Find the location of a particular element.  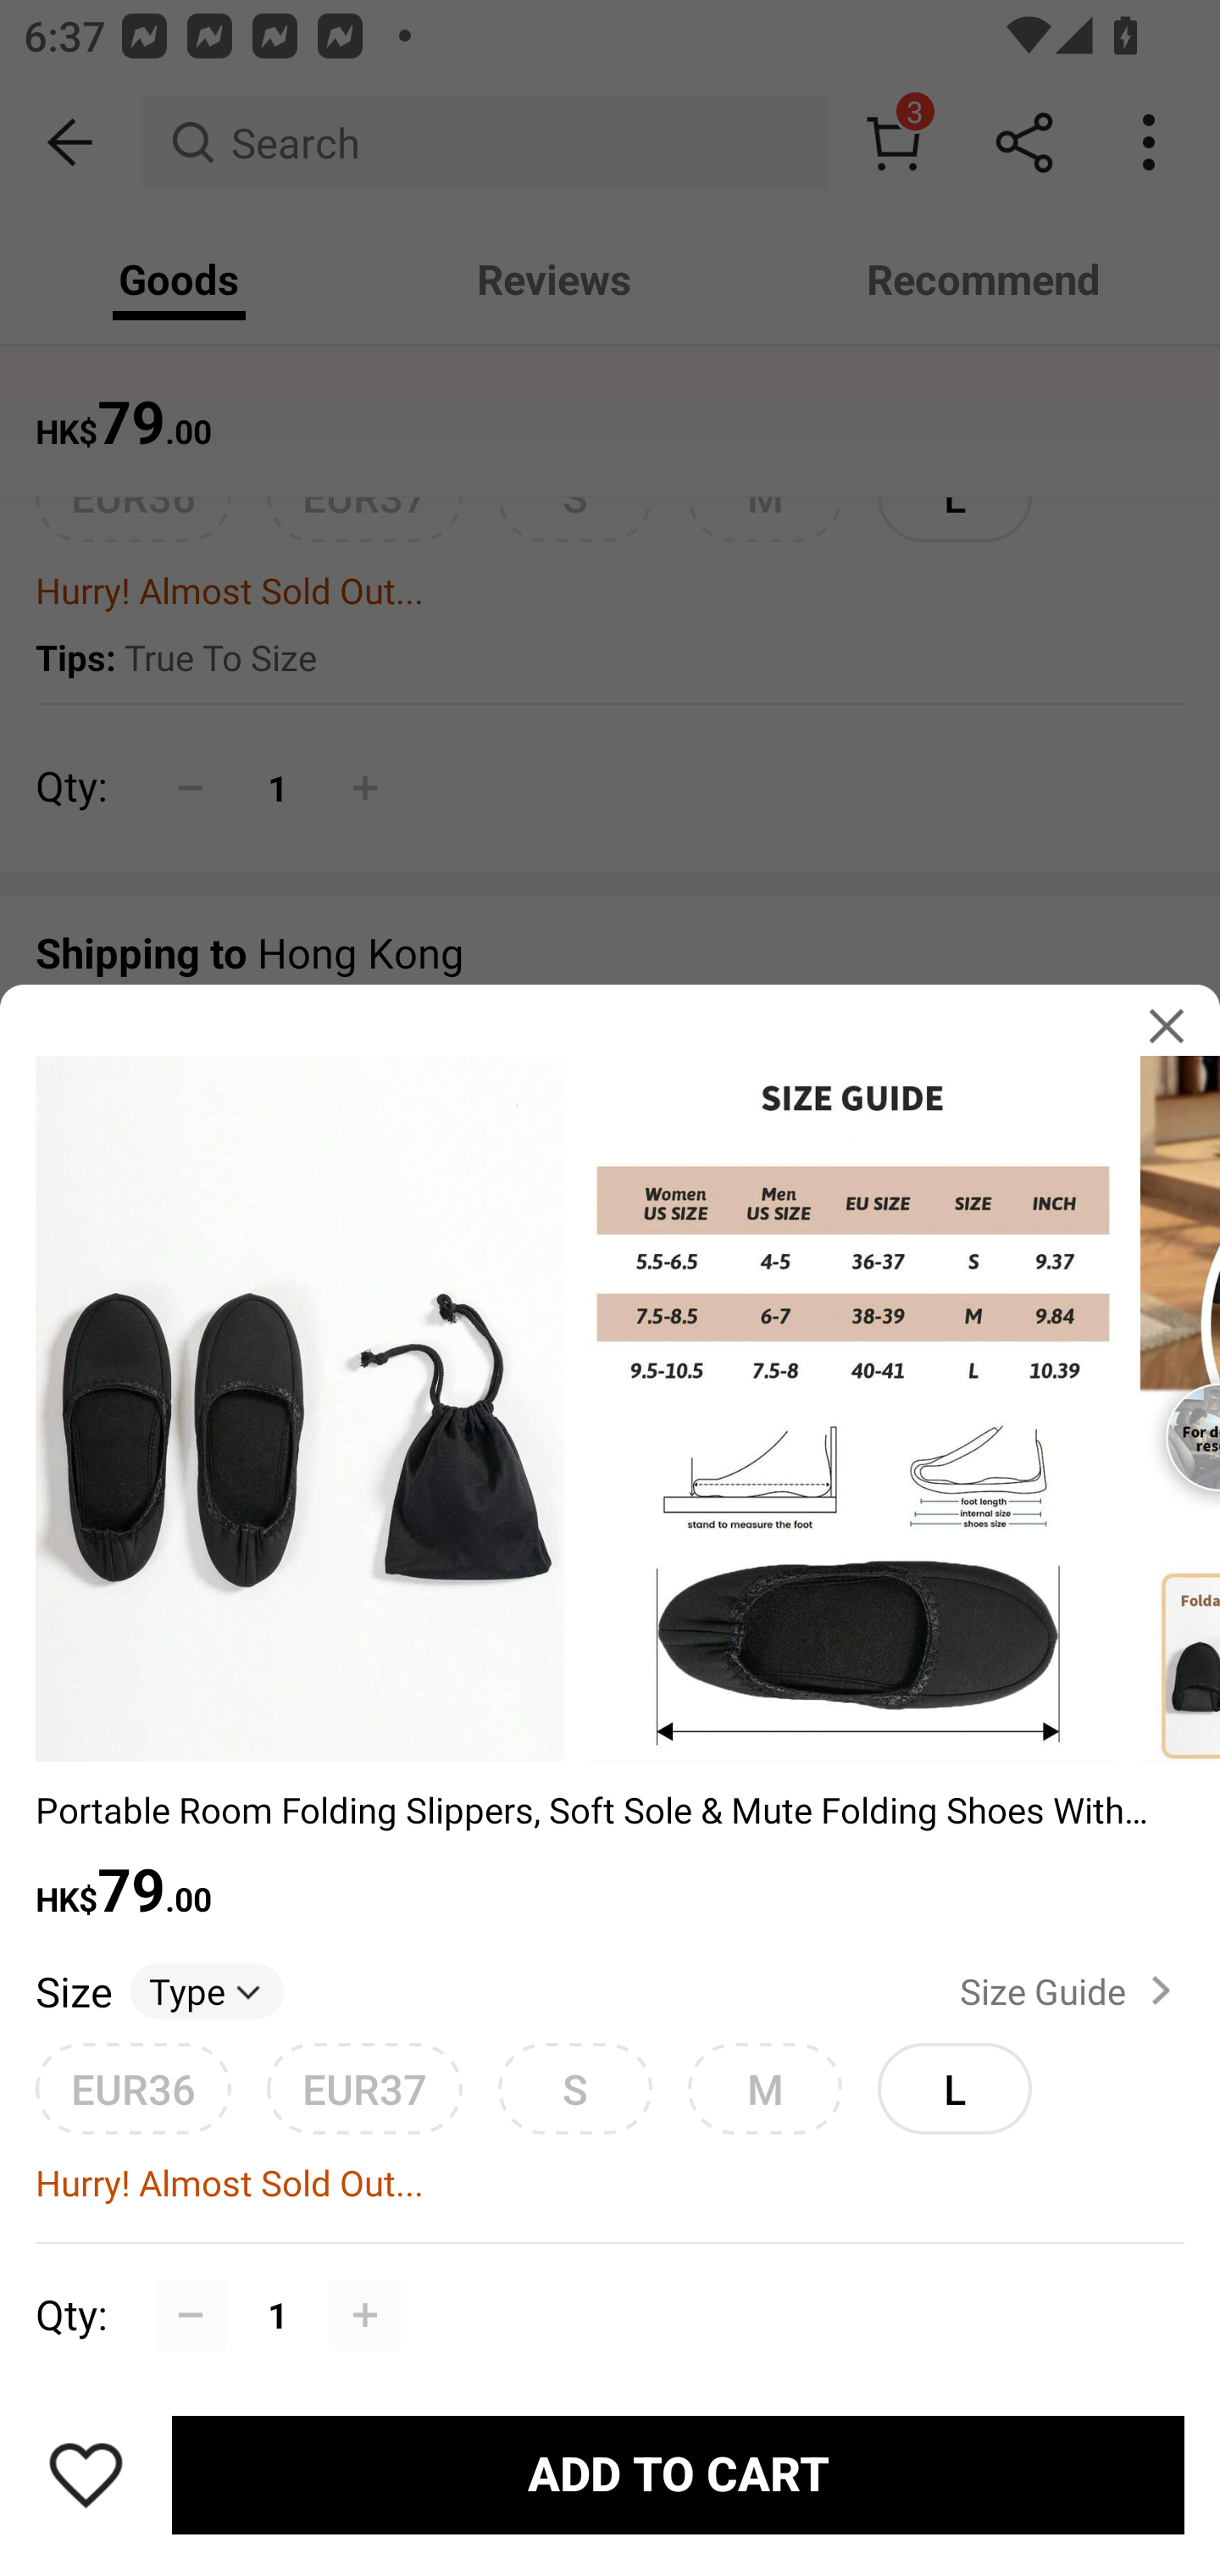

Save is located at coordinates (86, 2474).